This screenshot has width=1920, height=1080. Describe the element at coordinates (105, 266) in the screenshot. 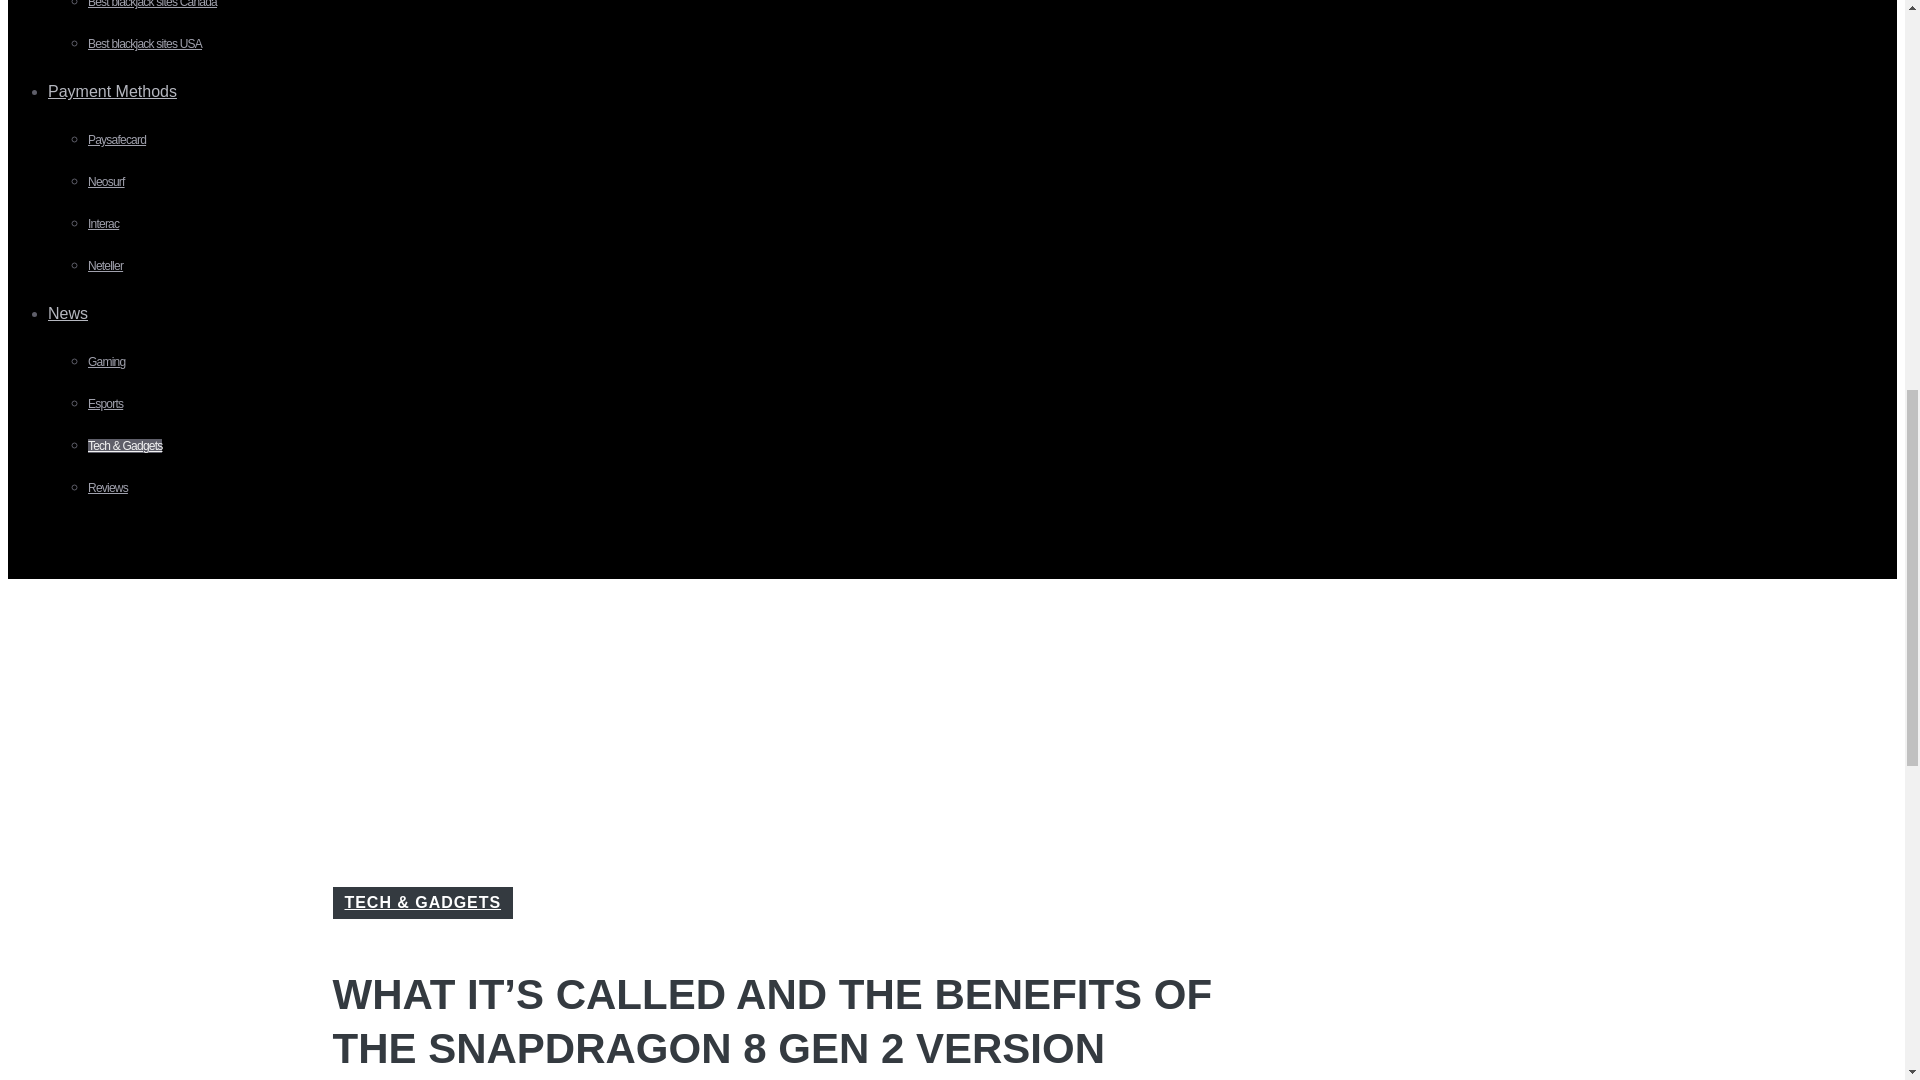

I see `Neteller` at that location.